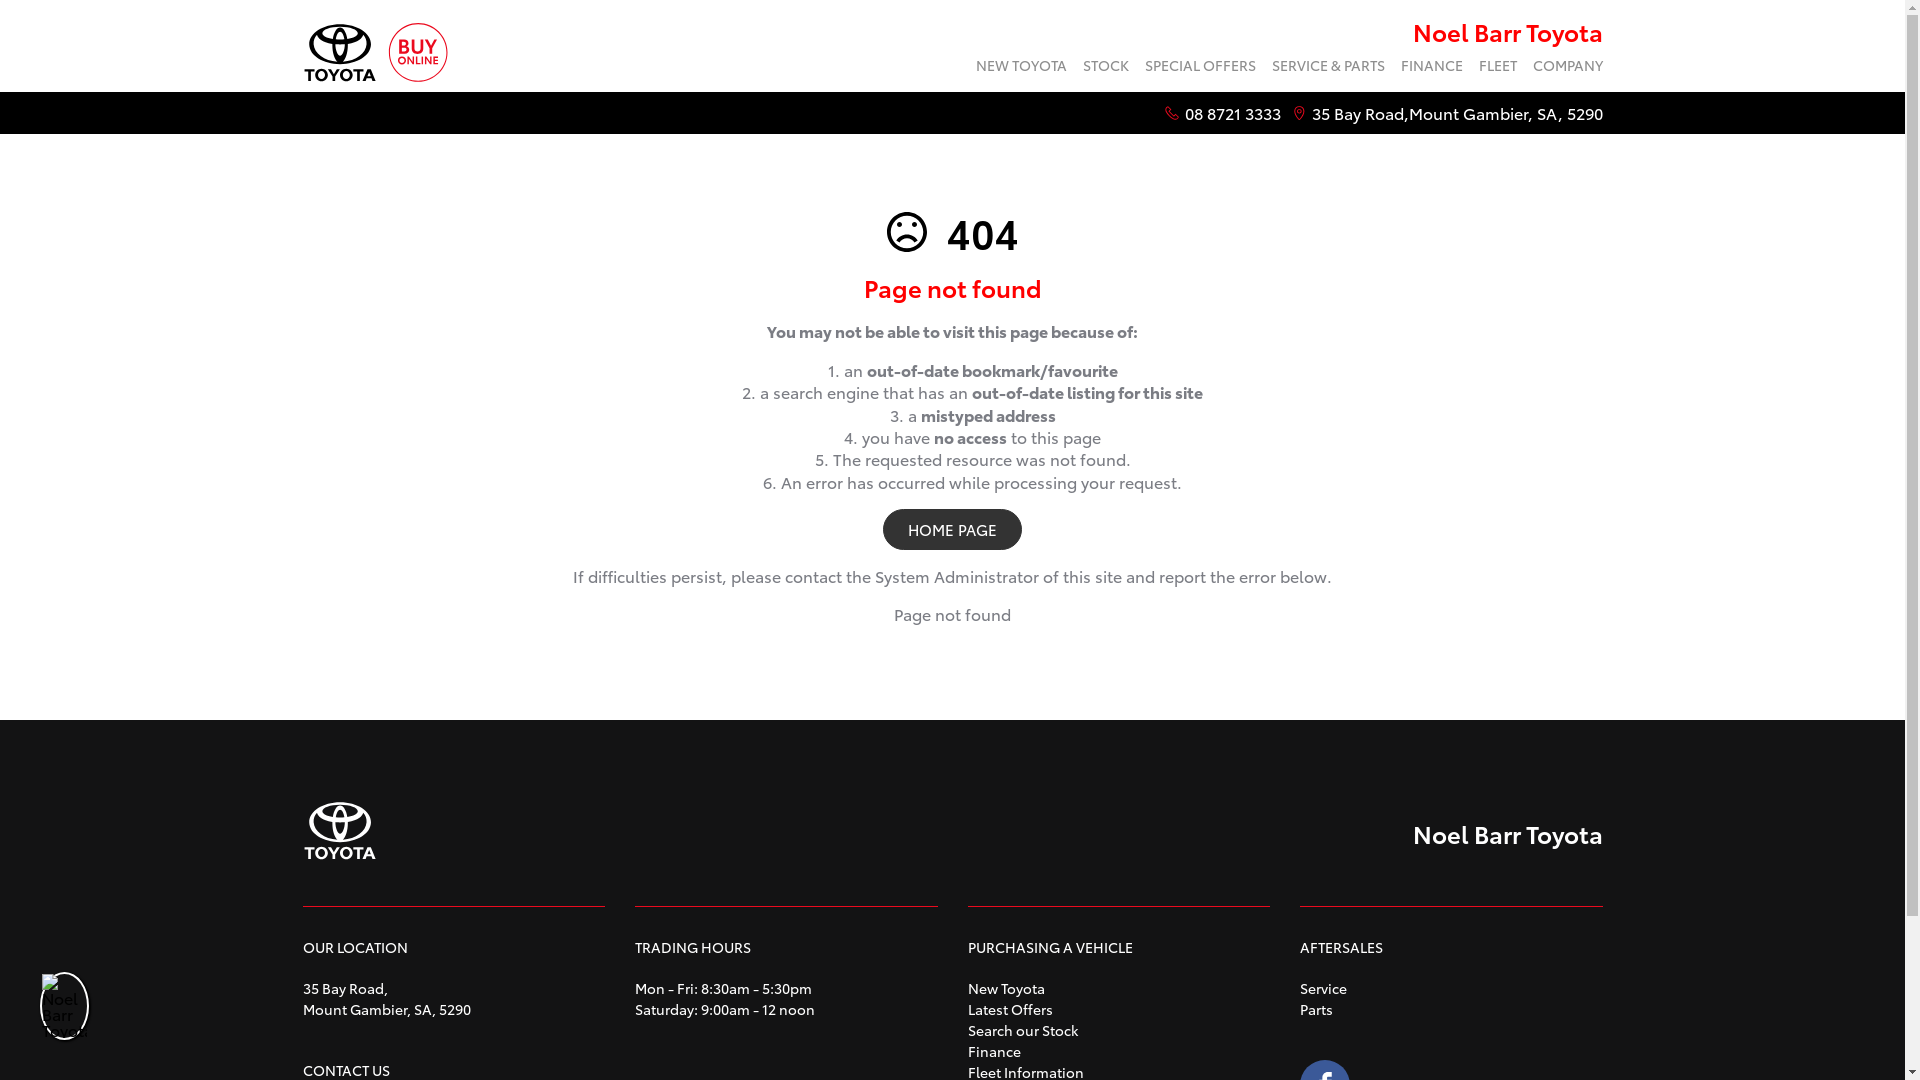 The width and height of the screenshot is (1920, 1080). I want to click on Latest Offers, so click(1010, 1009).